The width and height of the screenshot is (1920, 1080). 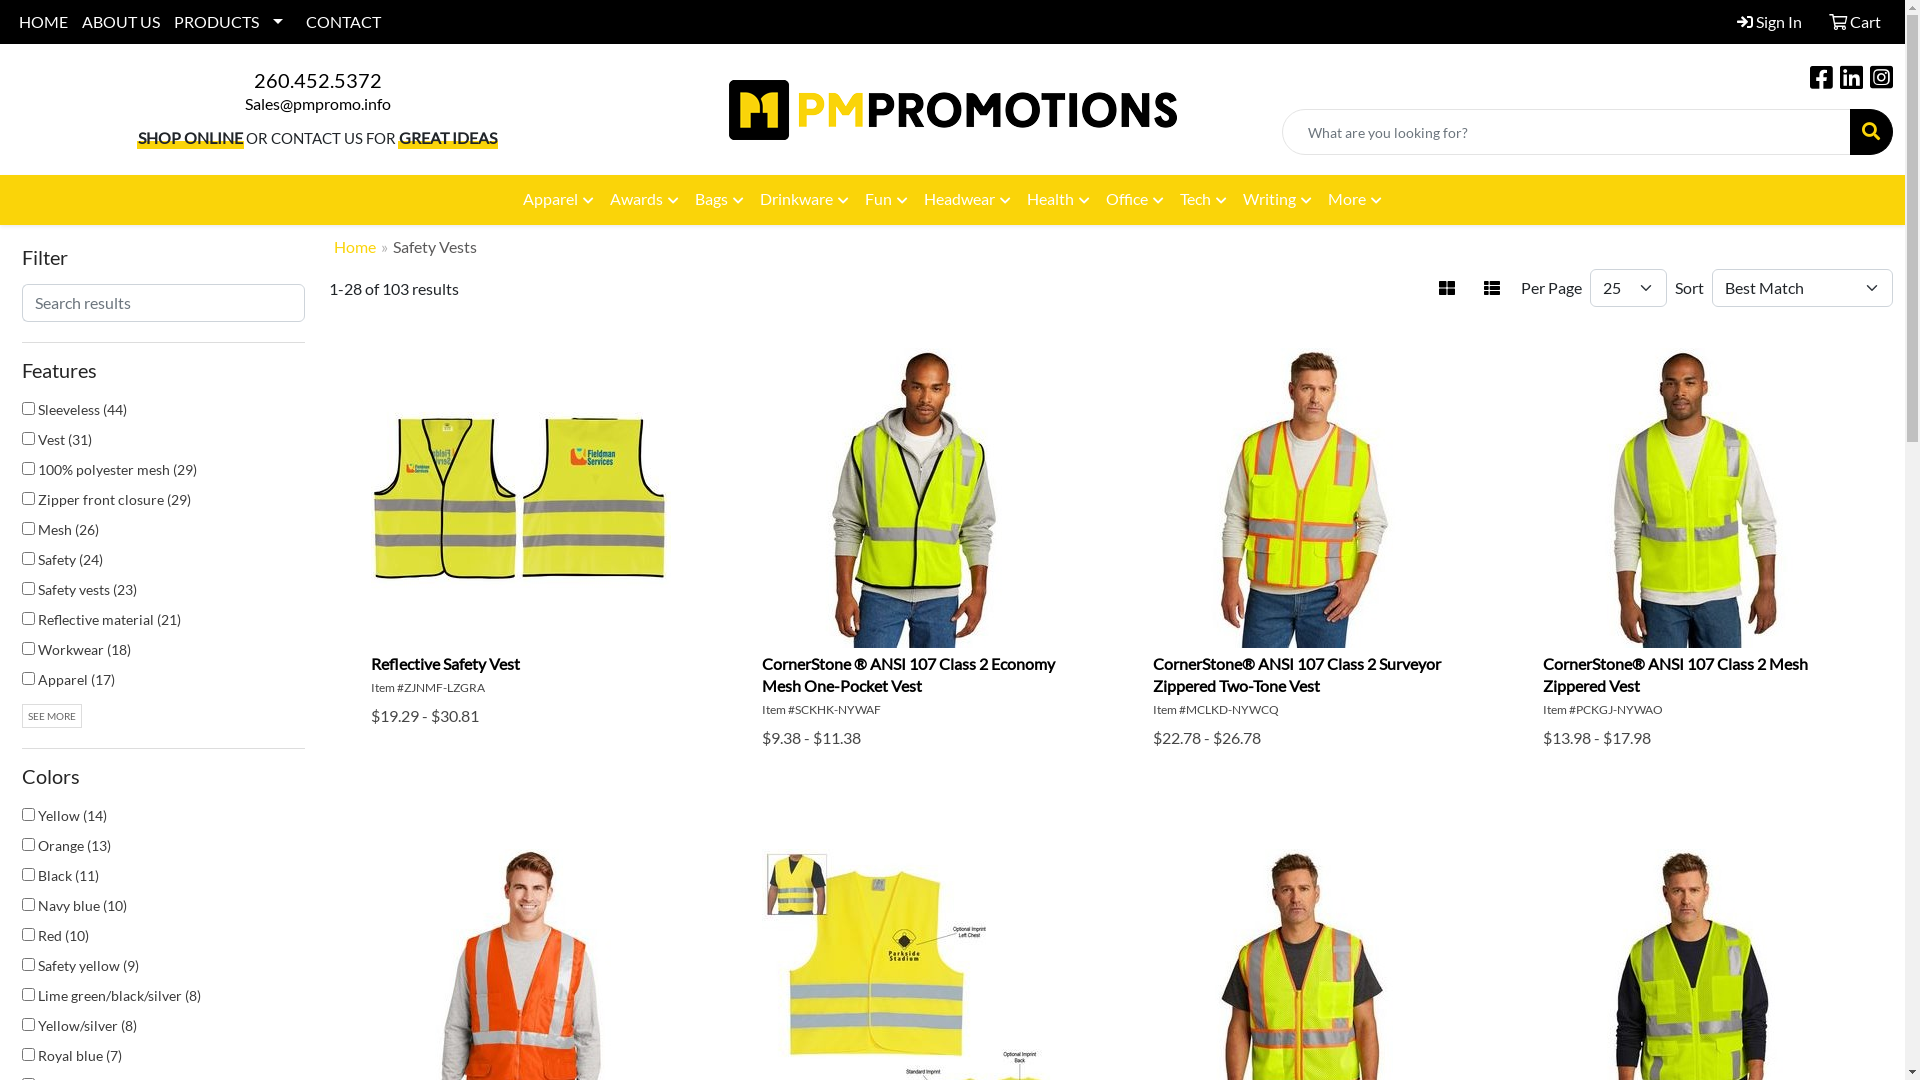 I want to click on PRODUCTS, so click(x=233, y=22).